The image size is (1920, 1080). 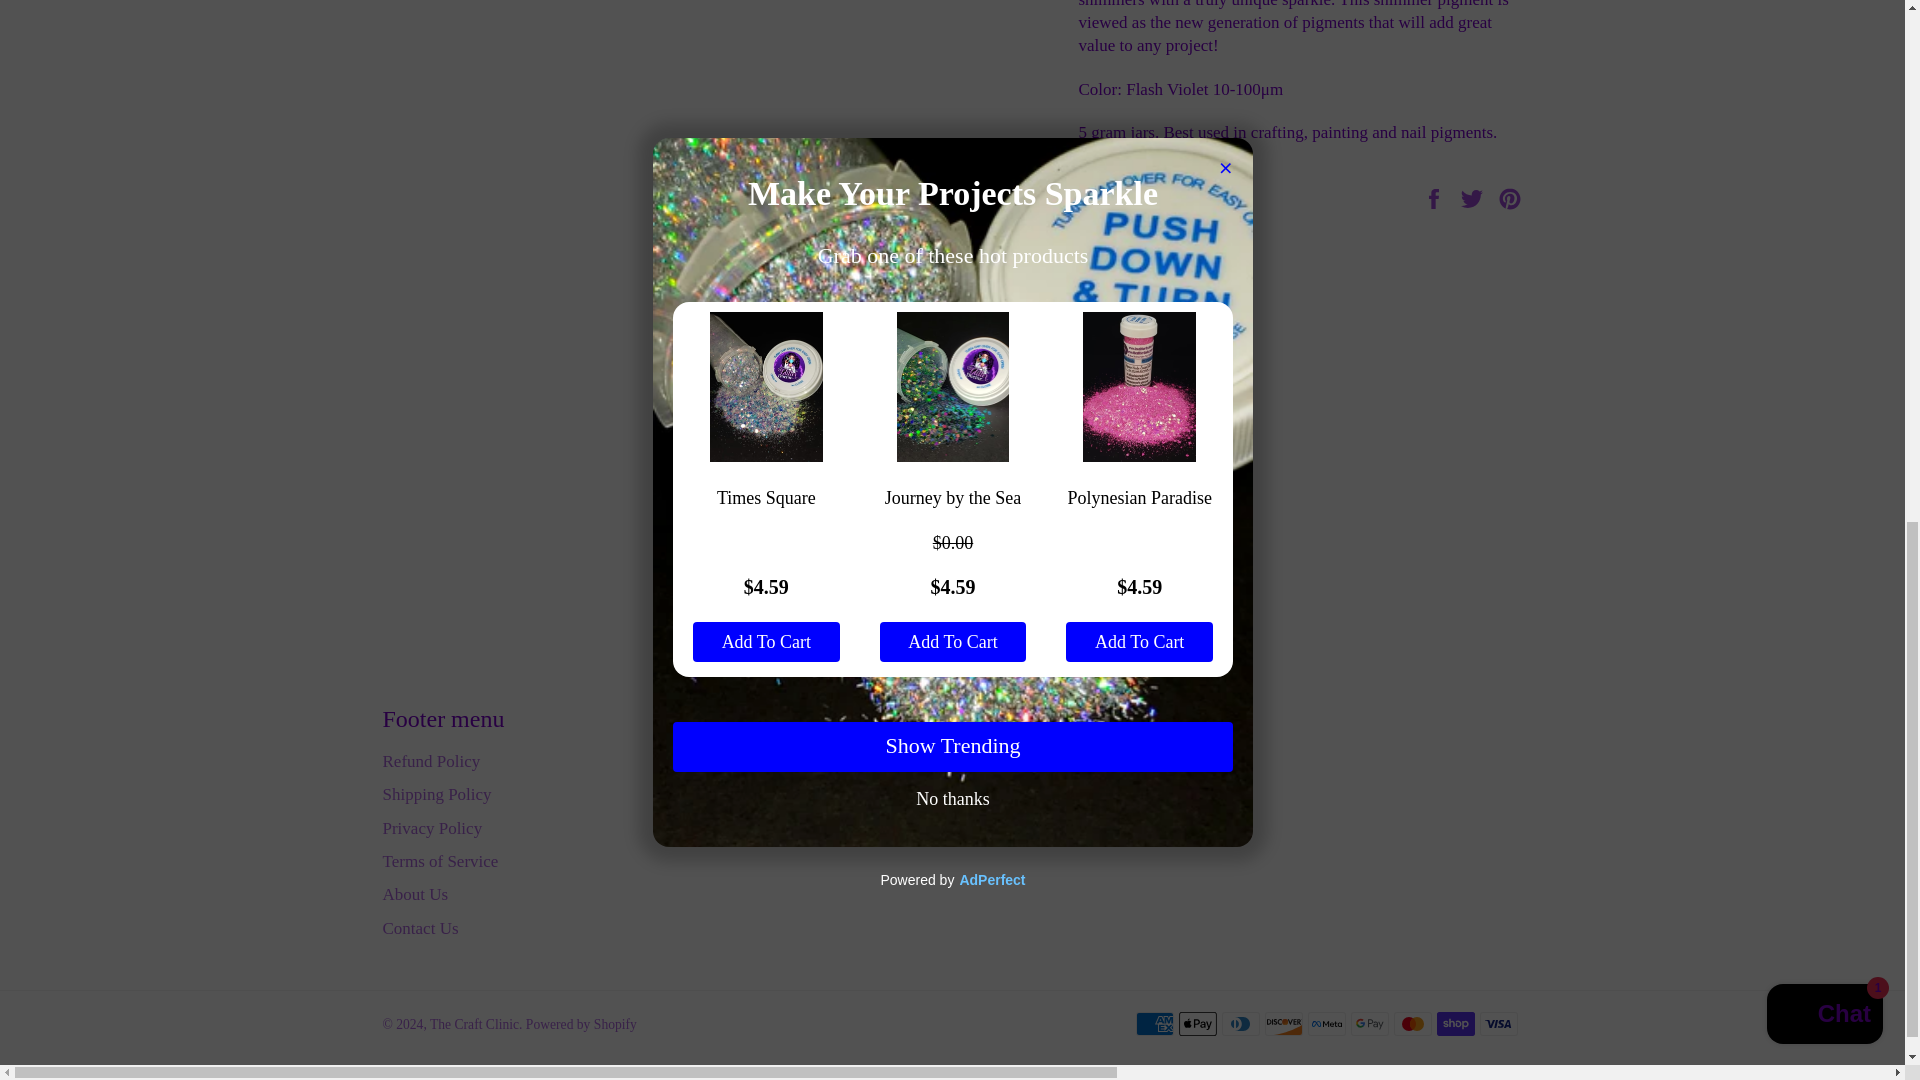 I want to click on Pin on Pinterest, so click(x=1510, y=196).